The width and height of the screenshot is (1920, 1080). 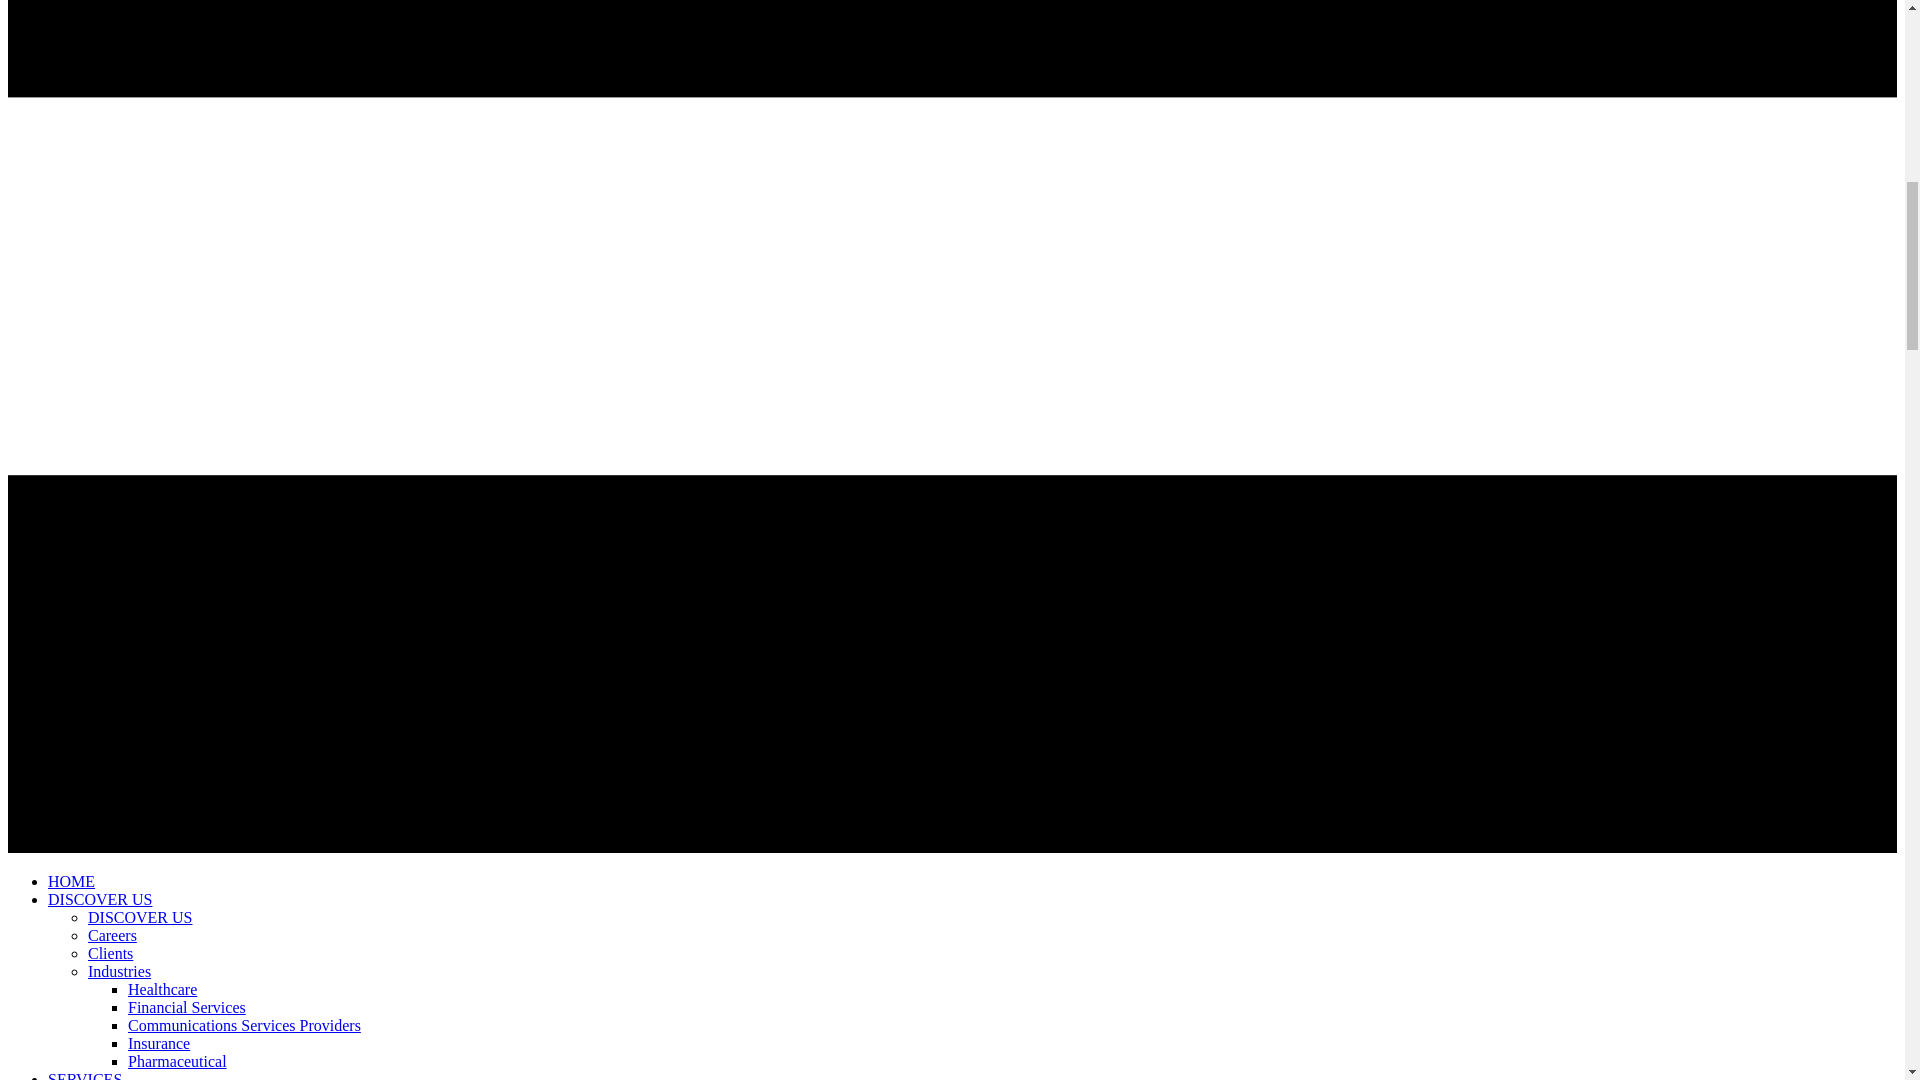 I want to click on DISCOVER US, so click(x=100, y=900).